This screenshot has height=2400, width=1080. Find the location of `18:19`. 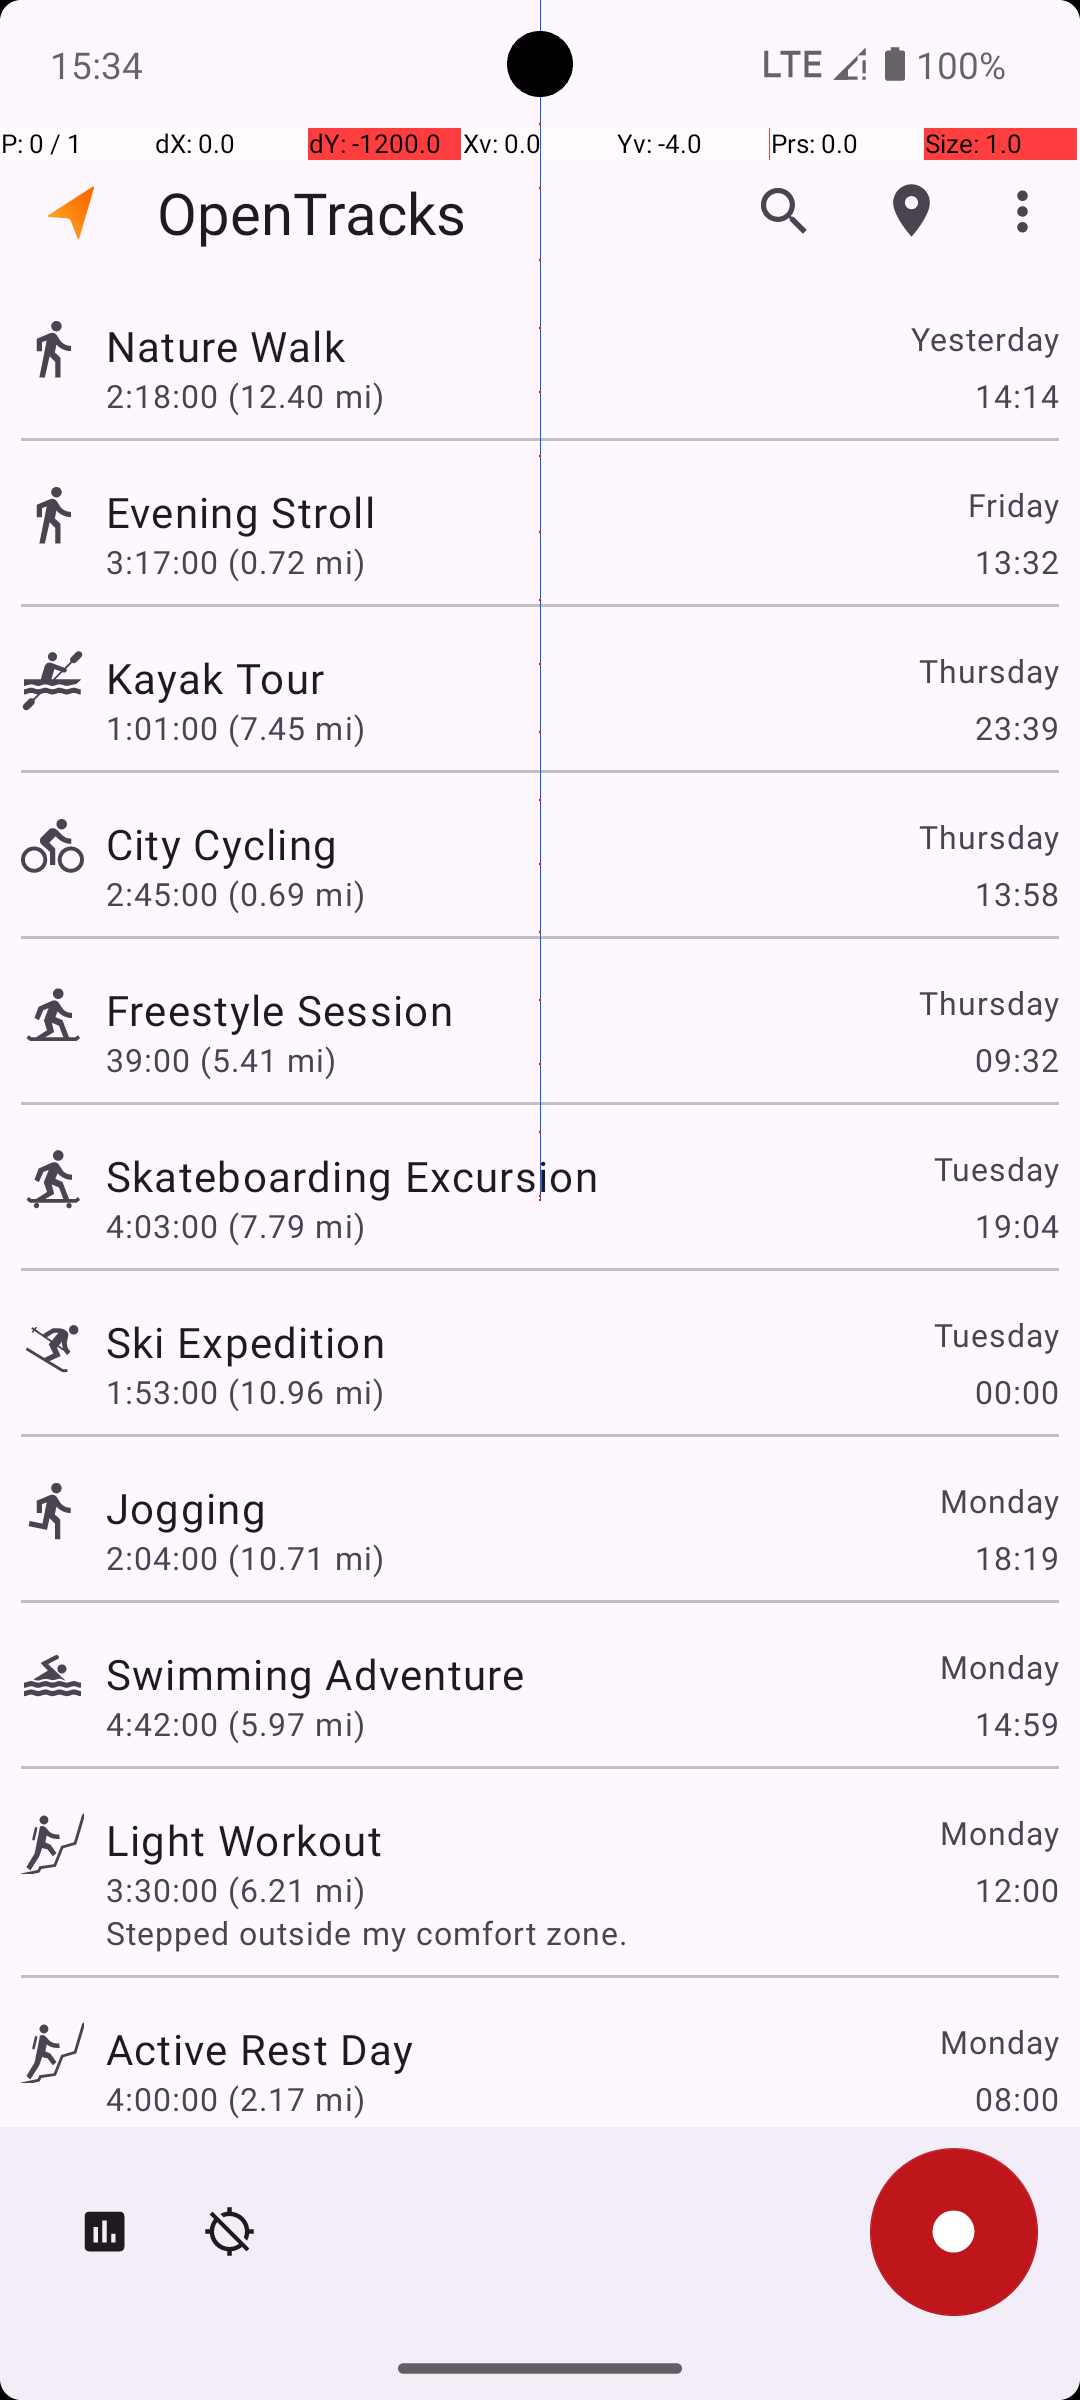

18:19 is located at coordinates (1016, 1558).